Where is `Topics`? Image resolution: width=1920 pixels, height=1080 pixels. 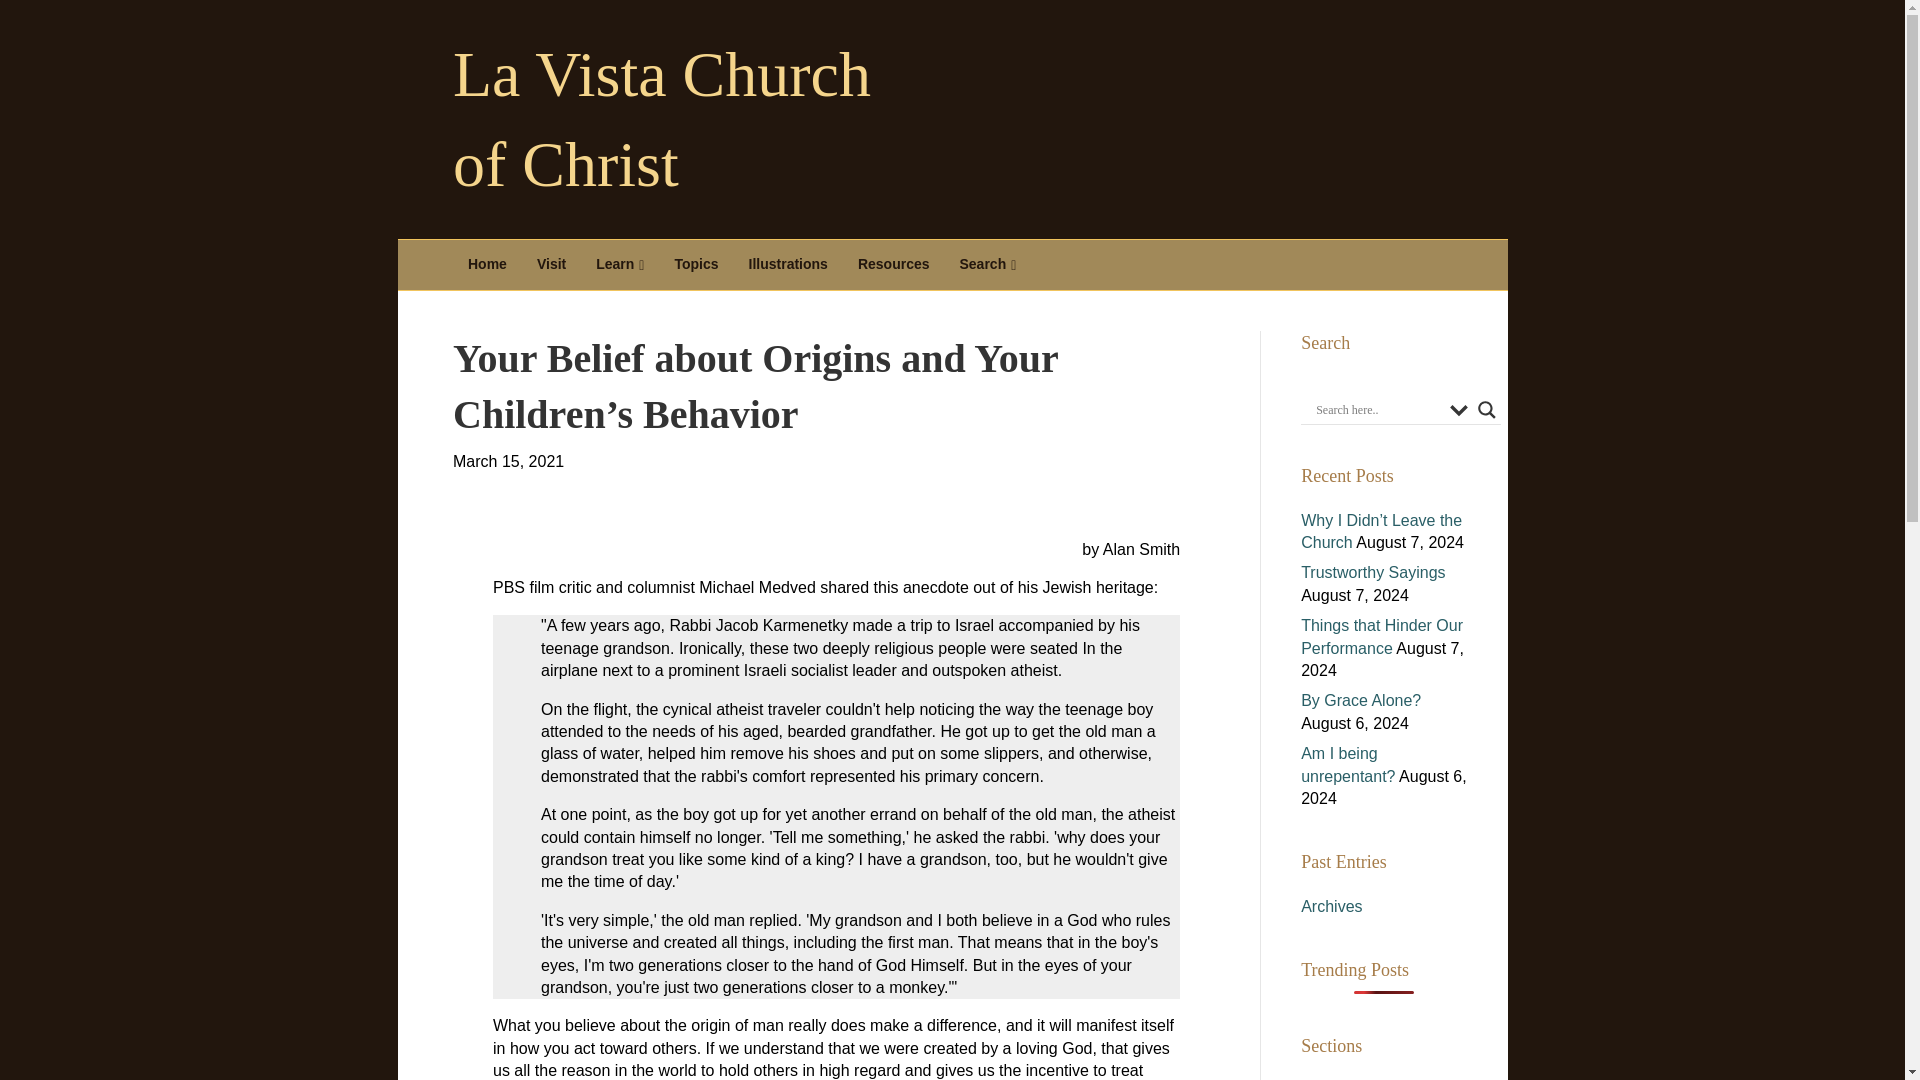 Topics is located at coordinates (696, 264).